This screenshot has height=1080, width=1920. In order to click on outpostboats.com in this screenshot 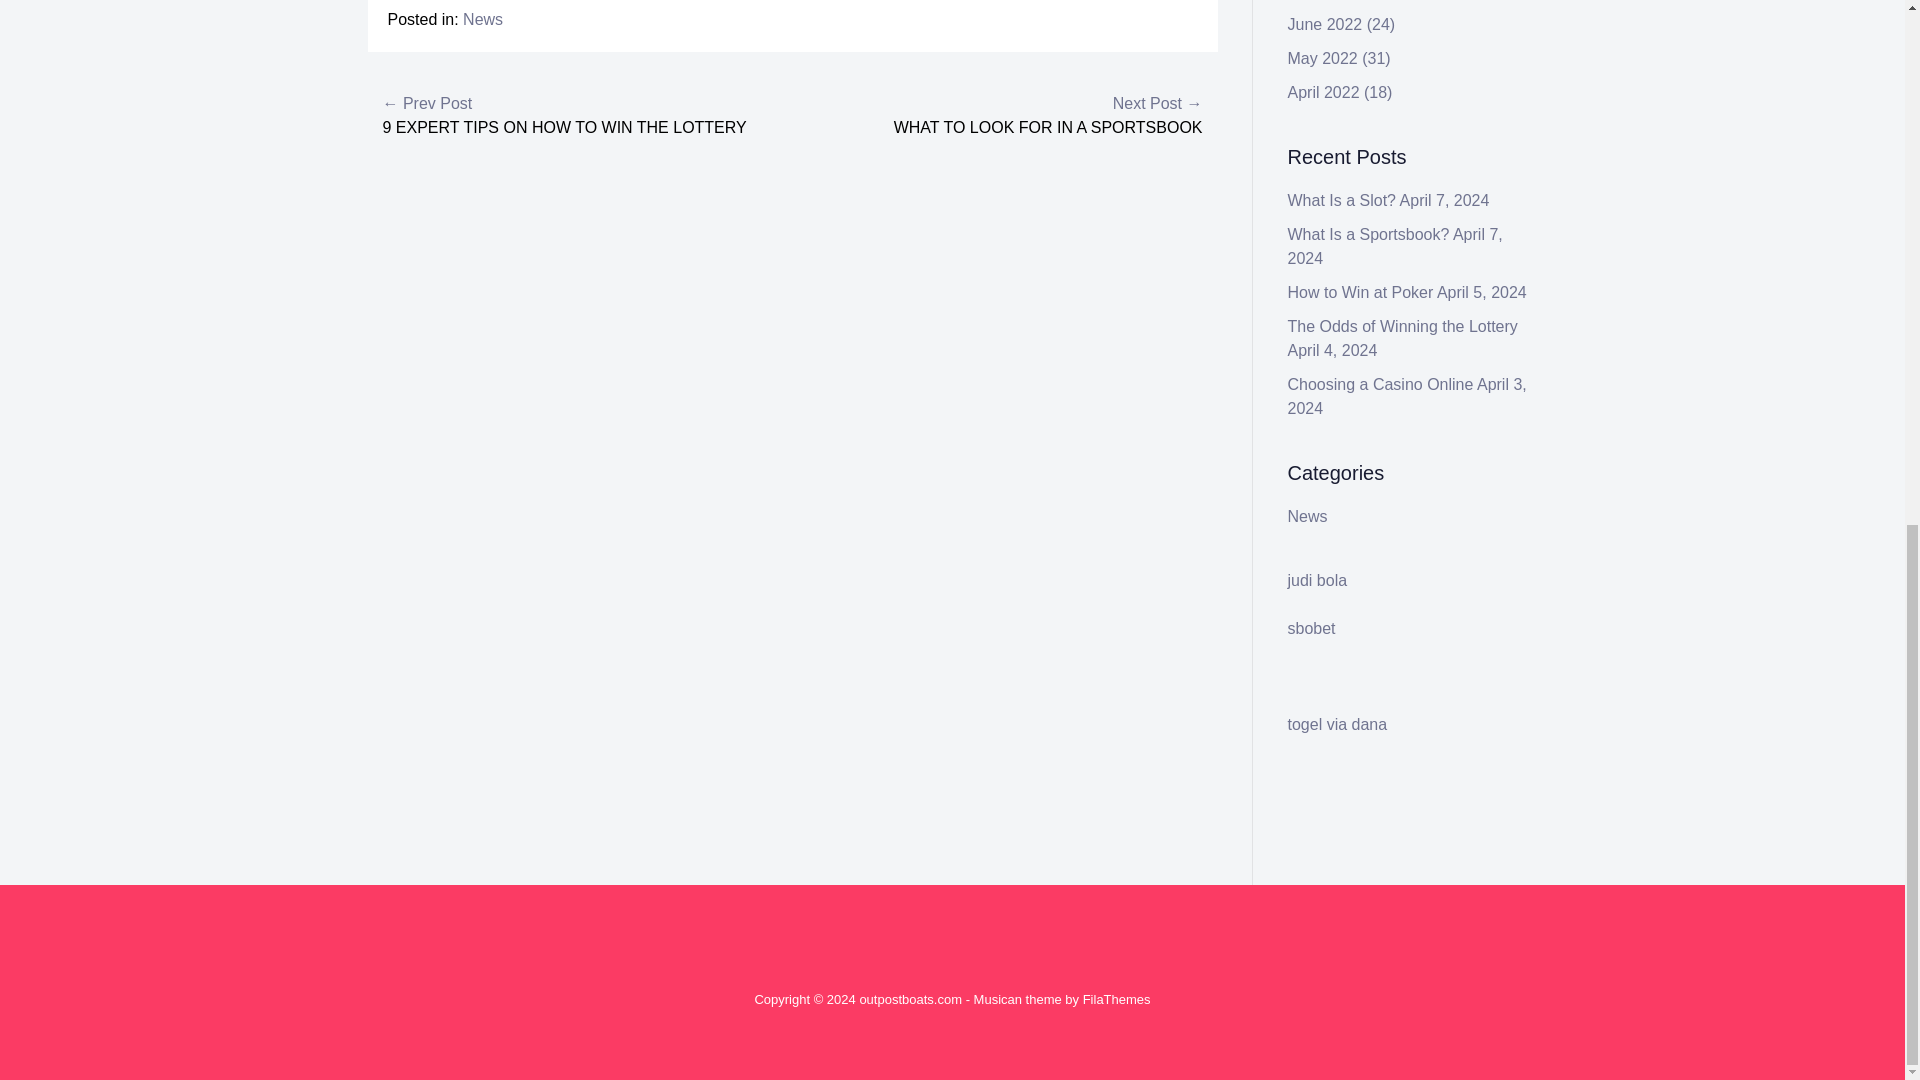, I will do `click(910, 999)`.